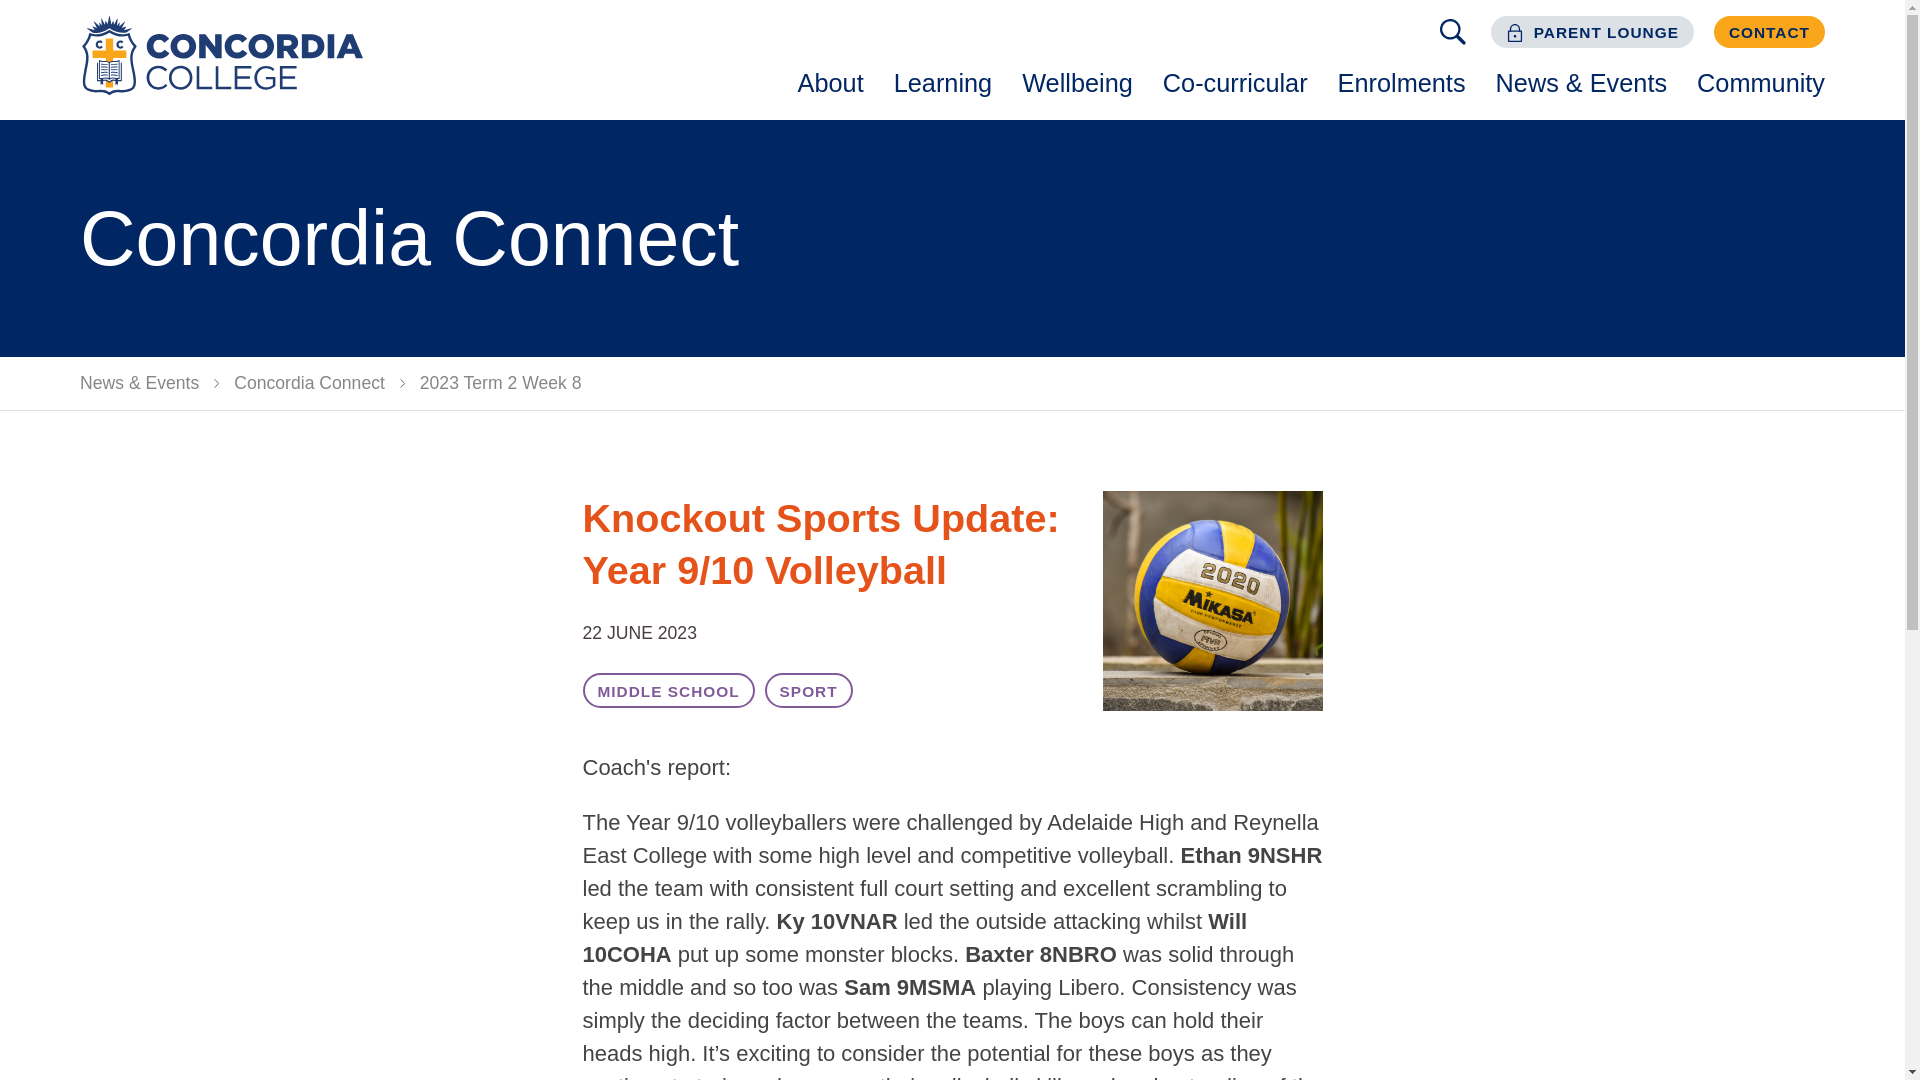 This screenshot has height=1080, width=1920. What do you see at coordinates (1077, 84) in the screenshot?
I see `Wellbeing` at bounding box center [1077, 84].